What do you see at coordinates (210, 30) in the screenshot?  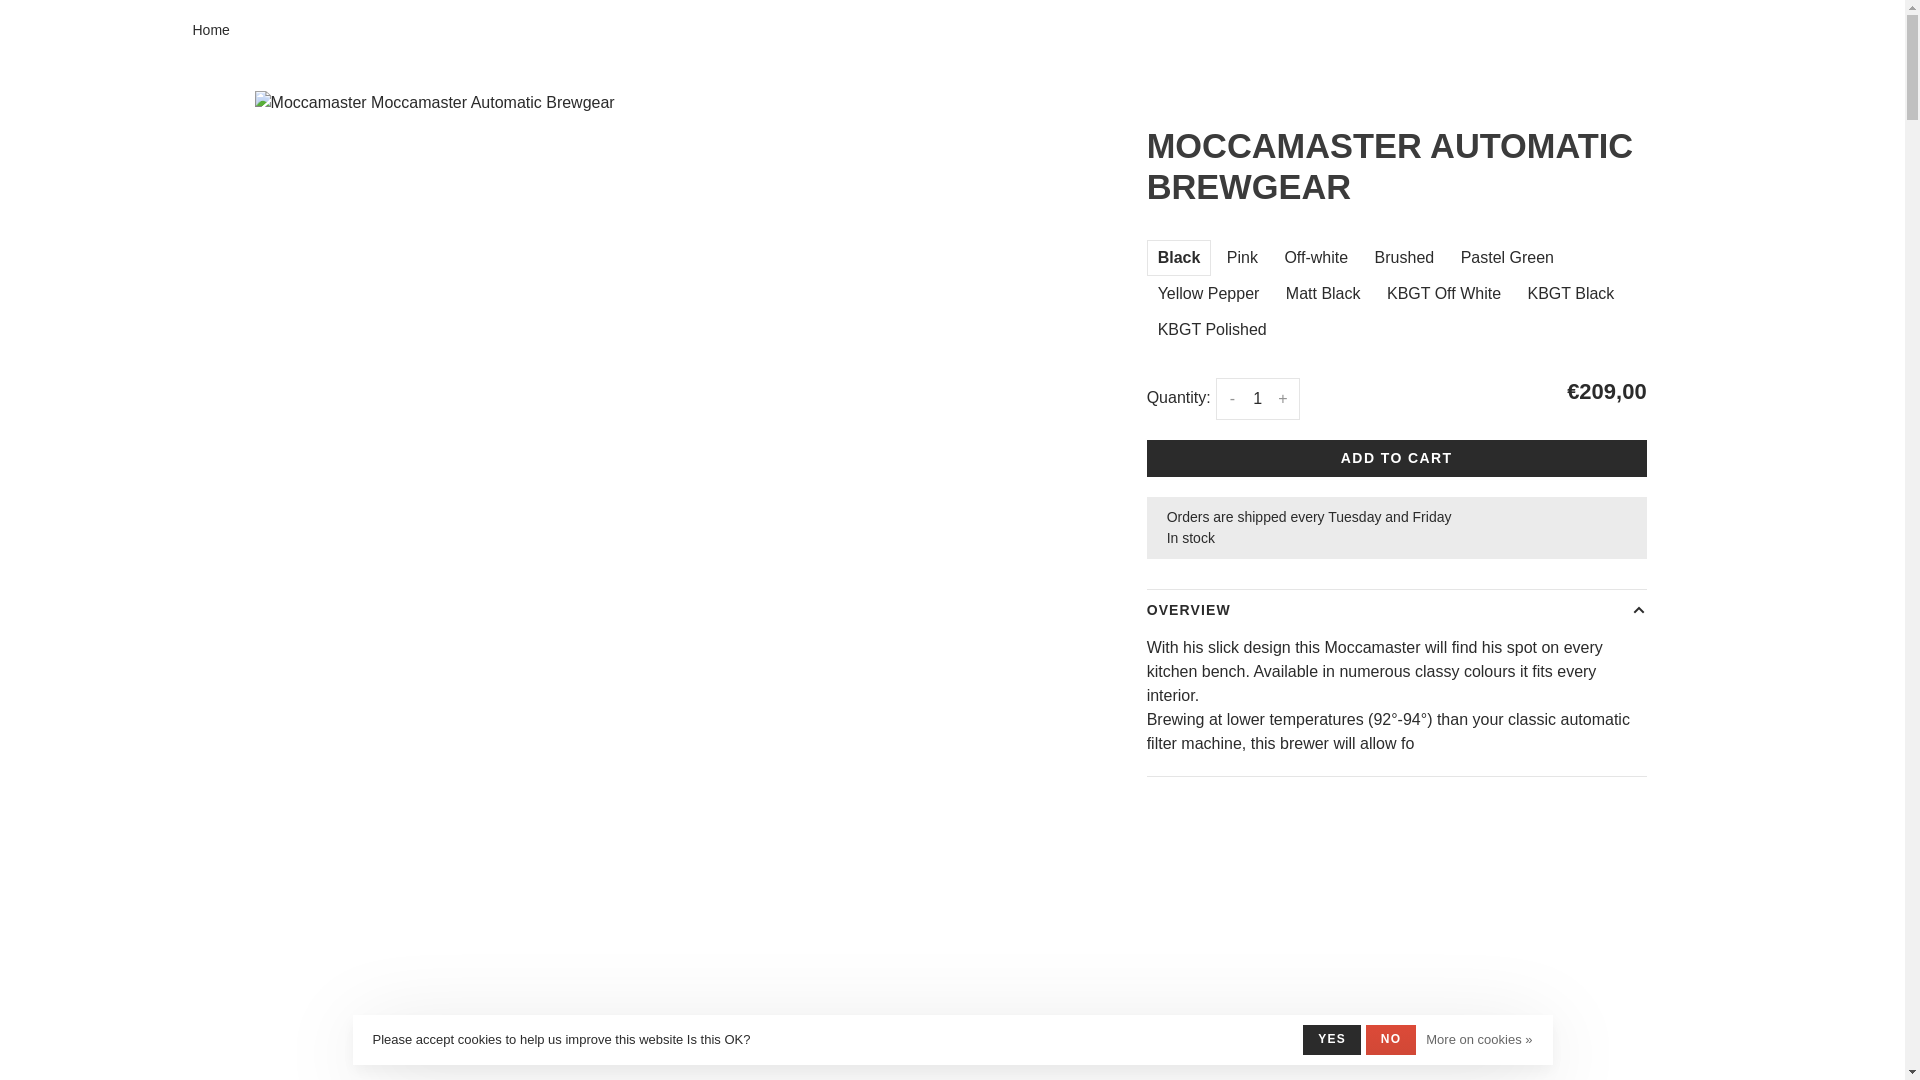 I see `Home` at bounding box center [210, 30].